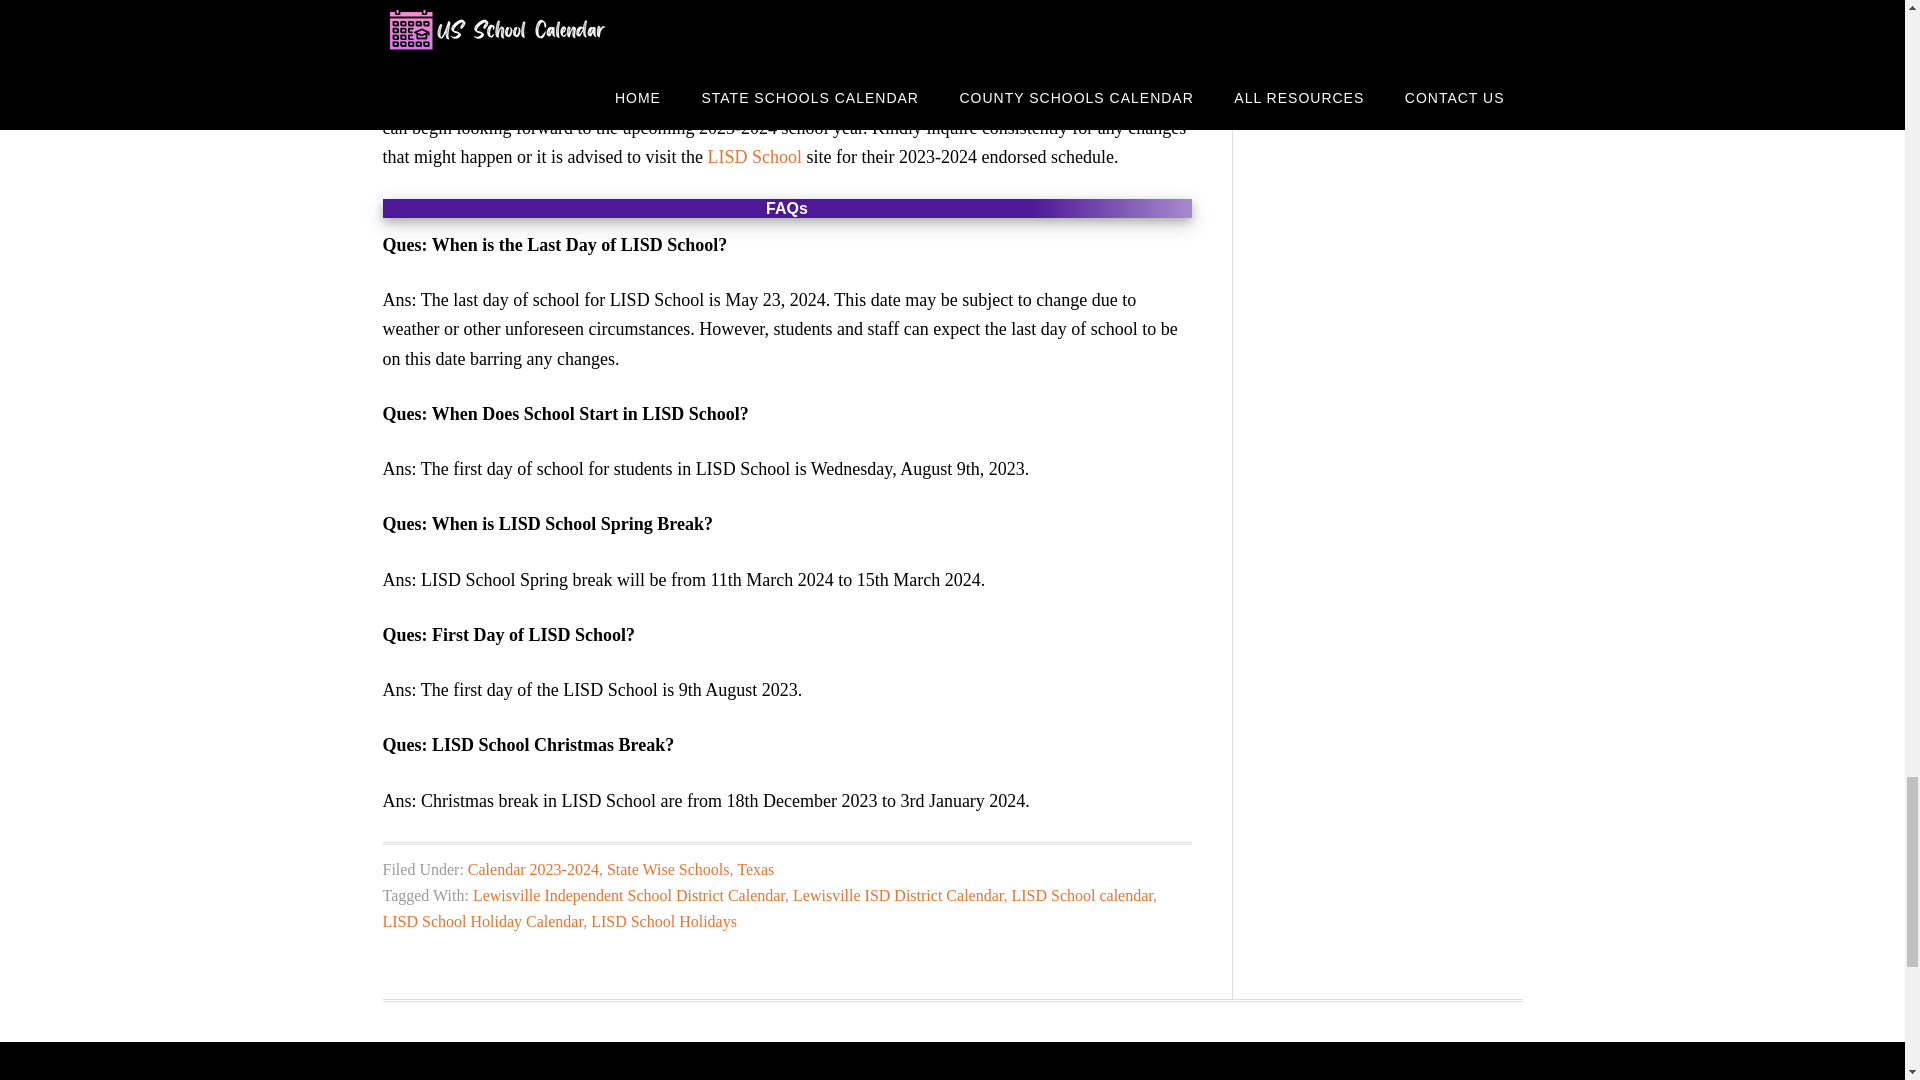 This screenshot has height=1080, width=1920. What do you see at coordinates (755, 869) in the screenshot?
I see `Texas` at bounding box center [755, 869].